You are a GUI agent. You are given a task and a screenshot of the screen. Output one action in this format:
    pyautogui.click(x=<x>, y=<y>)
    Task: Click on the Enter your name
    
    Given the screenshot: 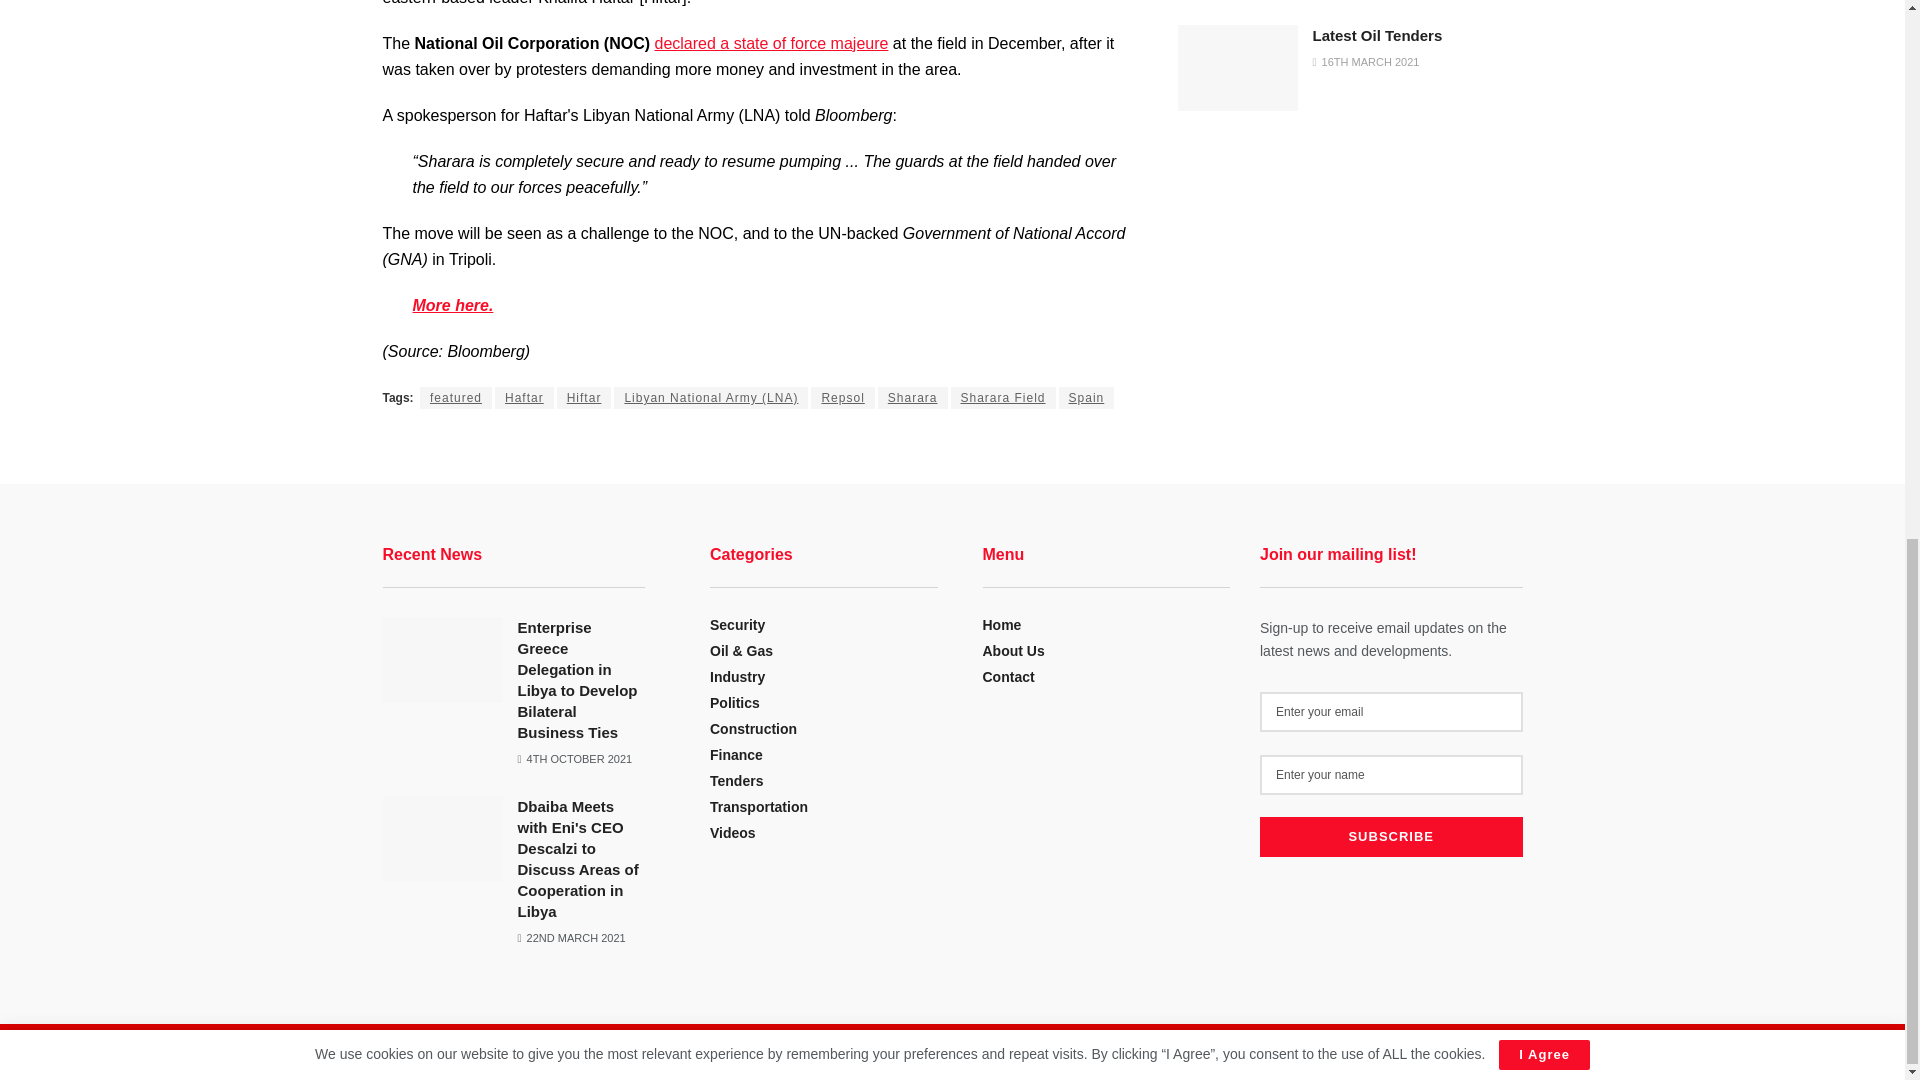 What is the action you would take?
    pyautogui.click(x=1390, y=774)
    